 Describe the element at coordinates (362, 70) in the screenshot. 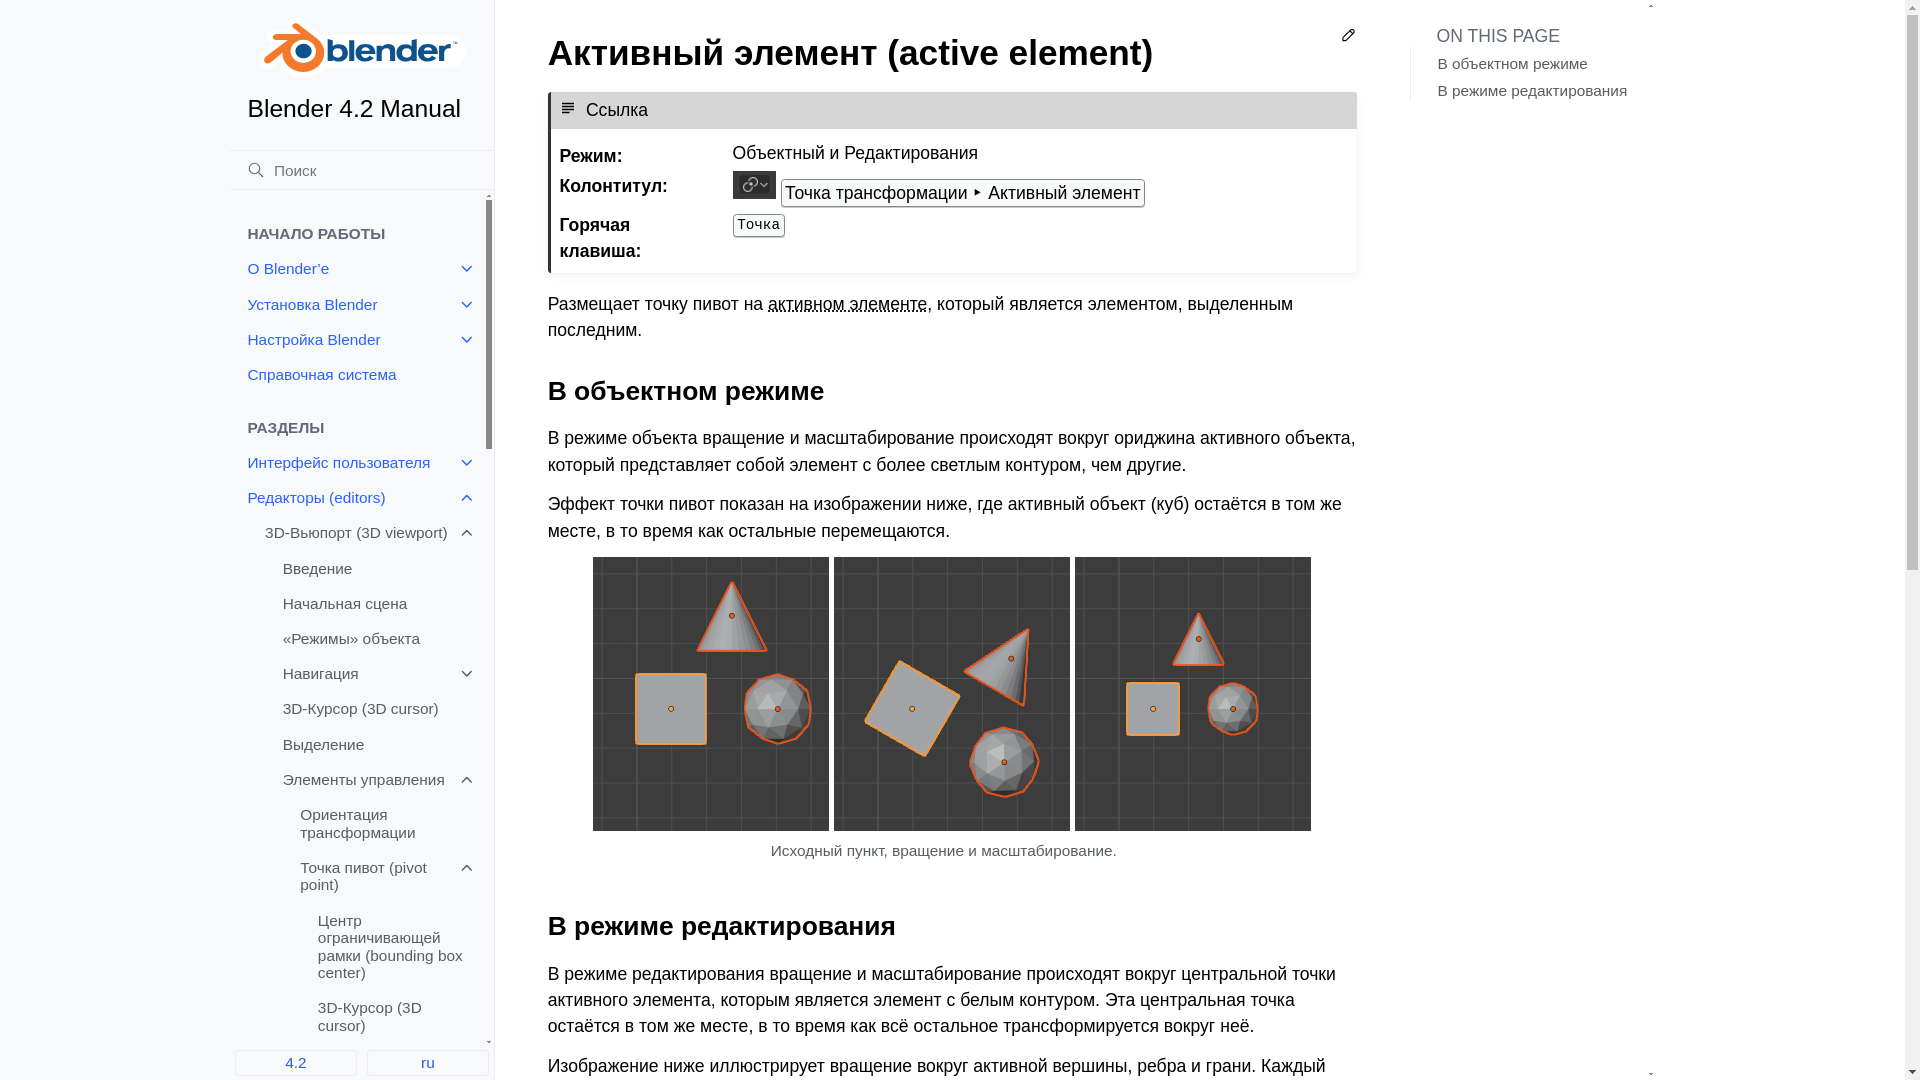

I see `Blender 4.2 Manual` at that location.